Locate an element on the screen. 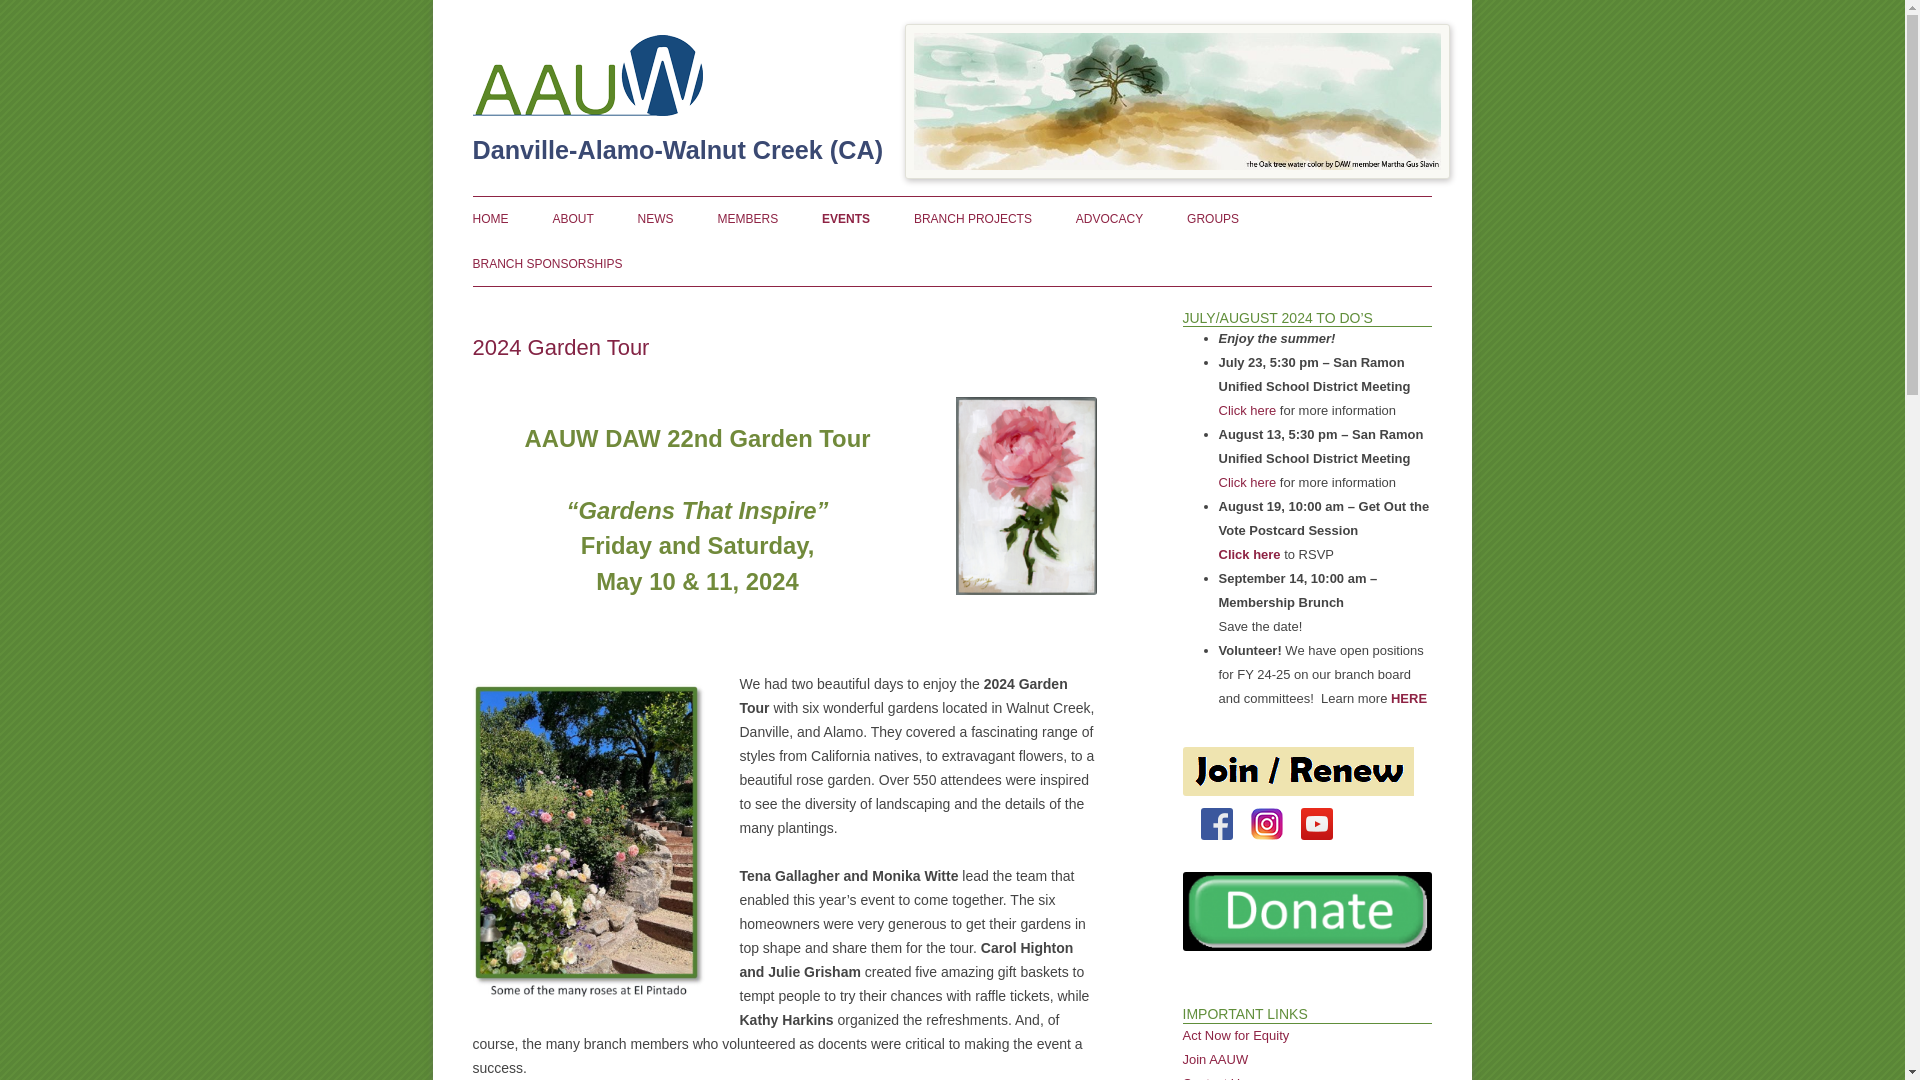 This screenshot has width=1920, height=1080. MEMBERS is located at coordinates (746, 218).